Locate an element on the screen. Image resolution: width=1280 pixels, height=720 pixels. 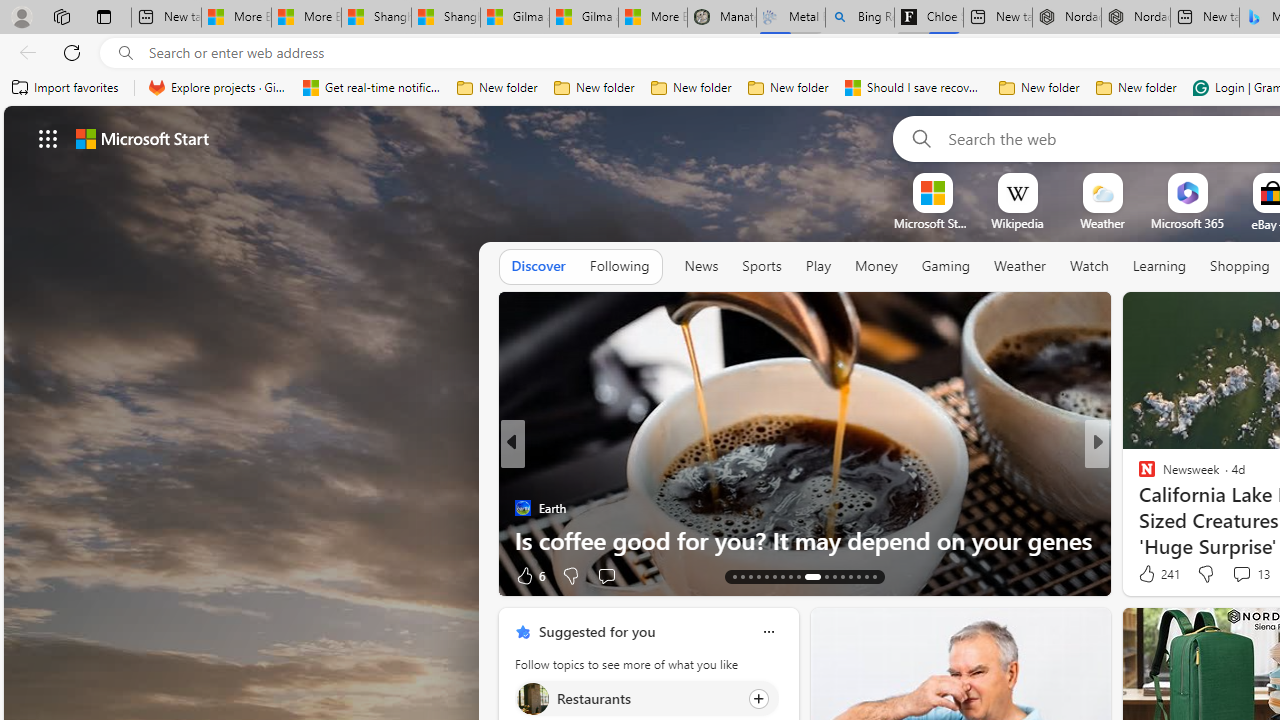
AutomationID: tab-18 is located at coordinates (774, 576).